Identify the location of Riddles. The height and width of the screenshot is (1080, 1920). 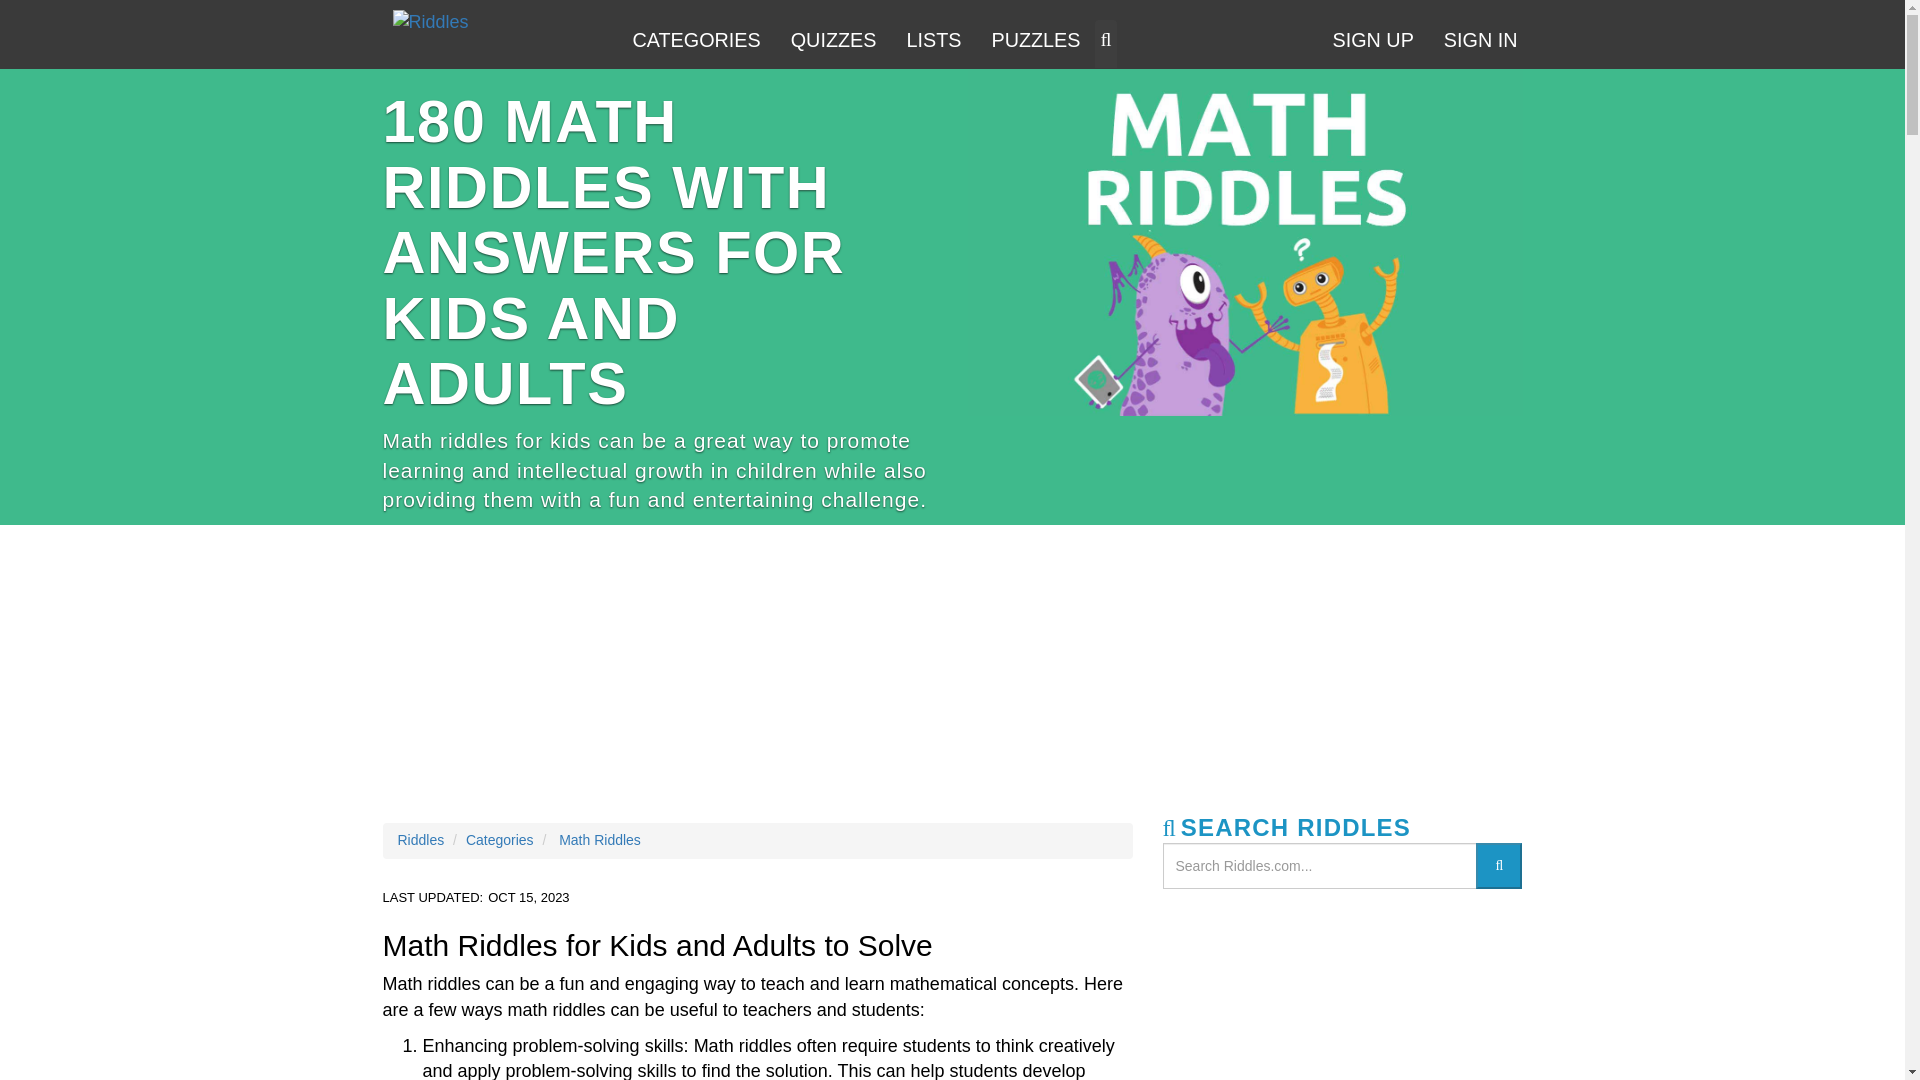
(430, 22).